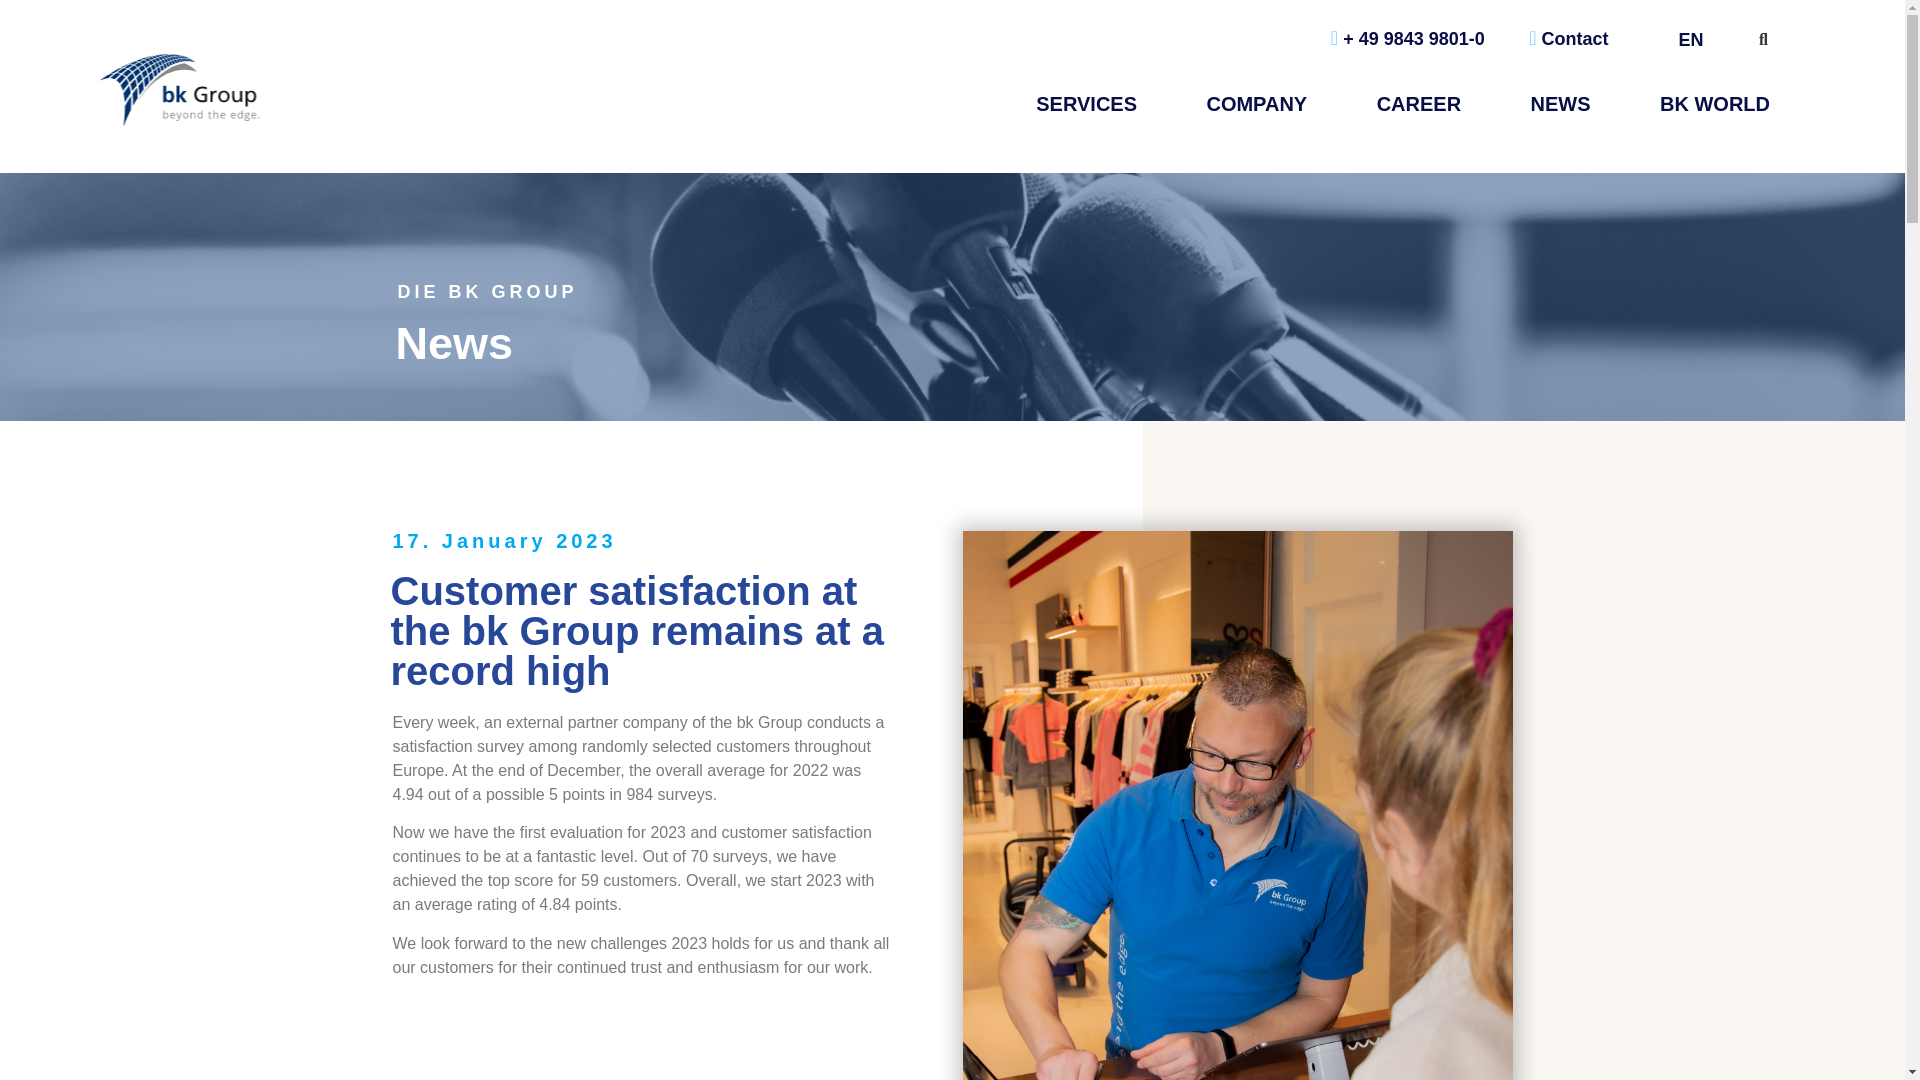  I want to click on NEWS, so click(1560, 104).